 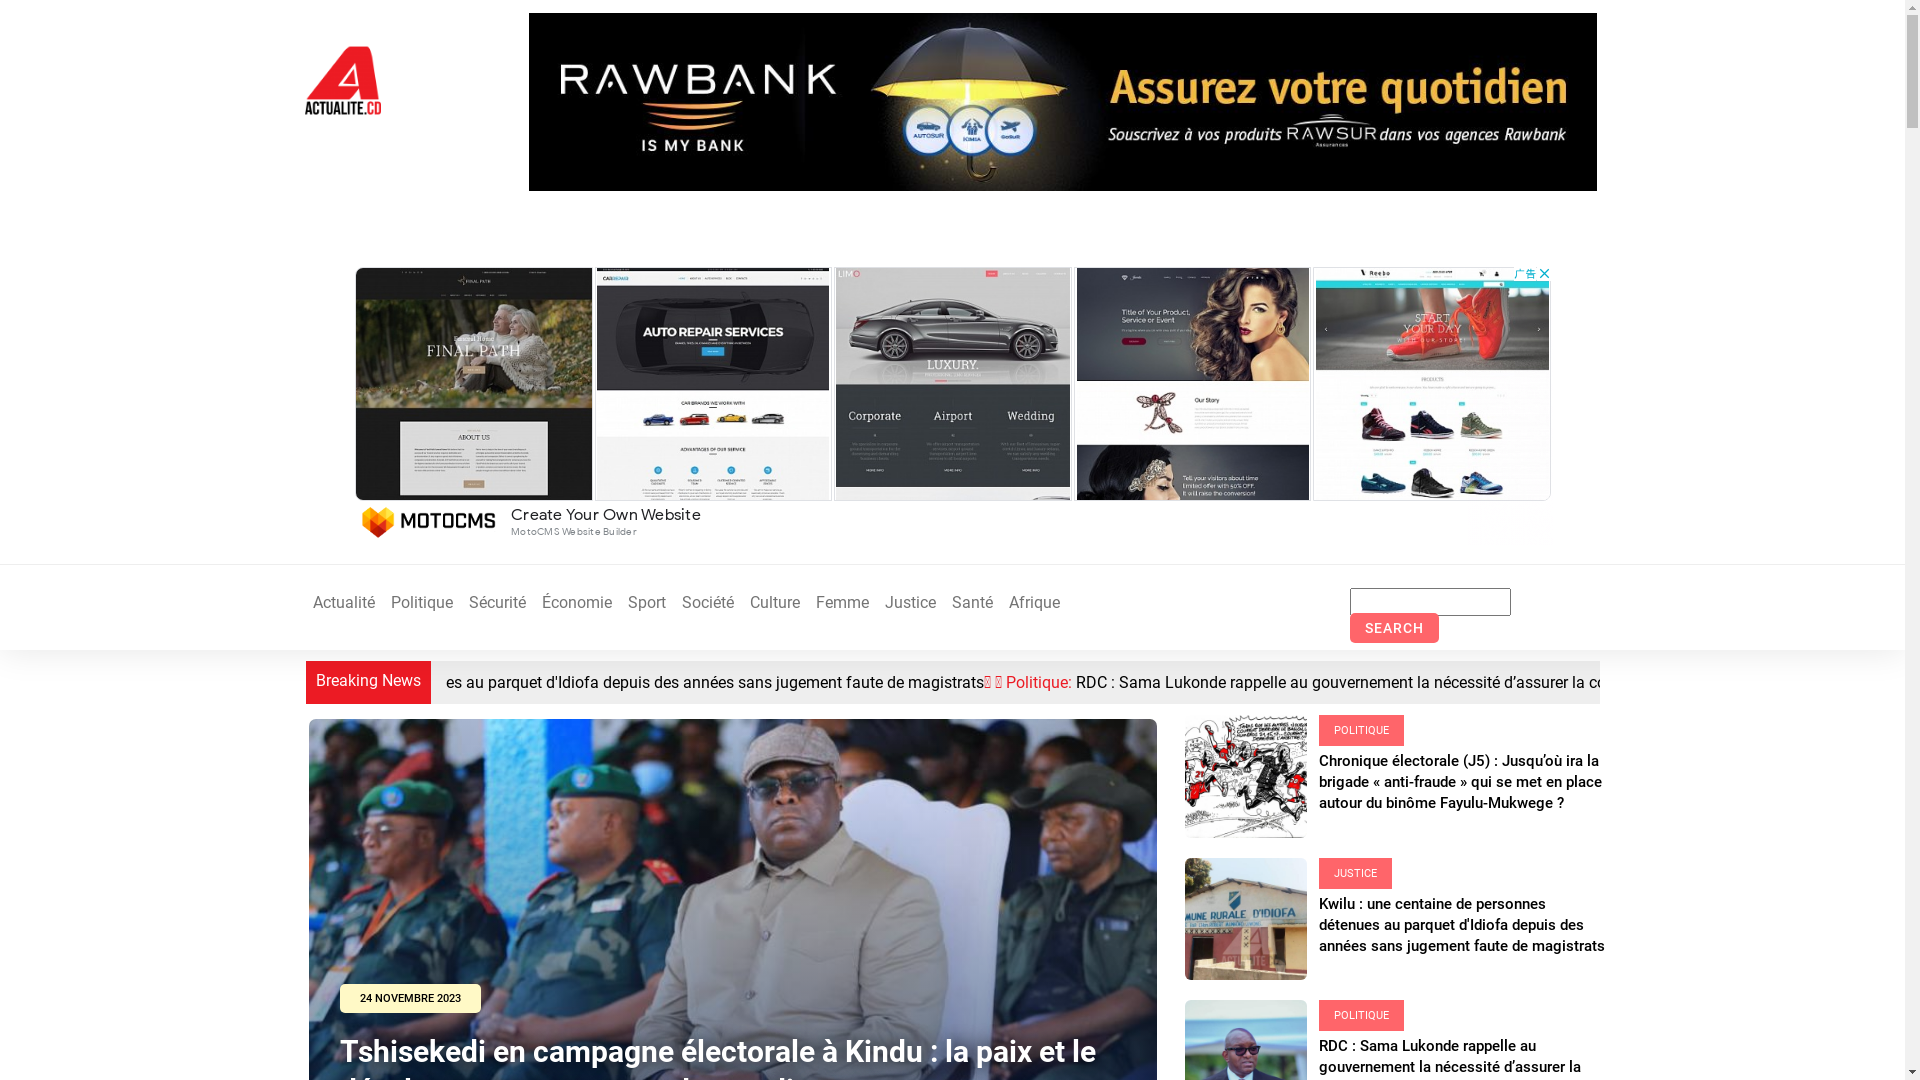 What do you see at coordinates (1362, 1016) in the screenshot?
I see `POLITIQUE` at bounding box center [1362, 1016].